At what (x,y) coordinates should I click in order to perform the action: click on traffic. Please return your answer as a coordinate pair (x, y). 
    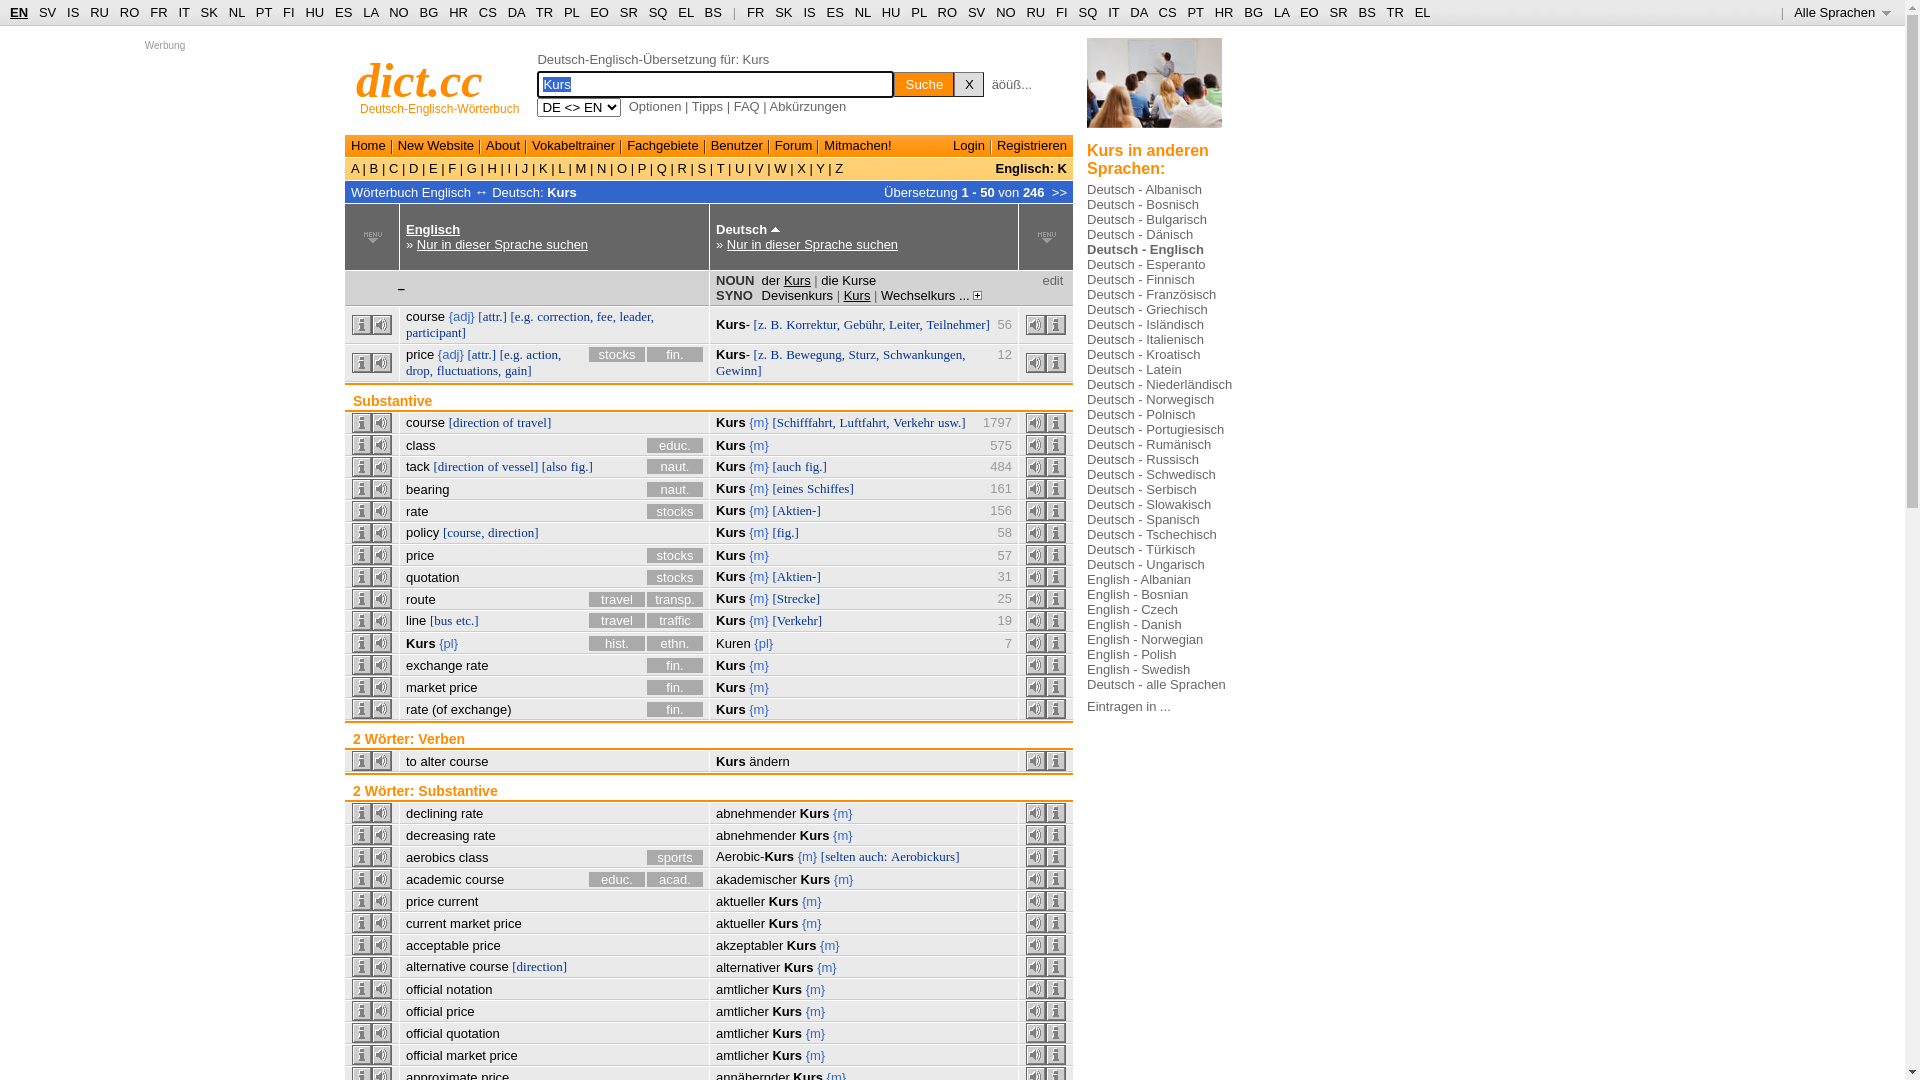
    Looking at the image, I should click on (675, 620).